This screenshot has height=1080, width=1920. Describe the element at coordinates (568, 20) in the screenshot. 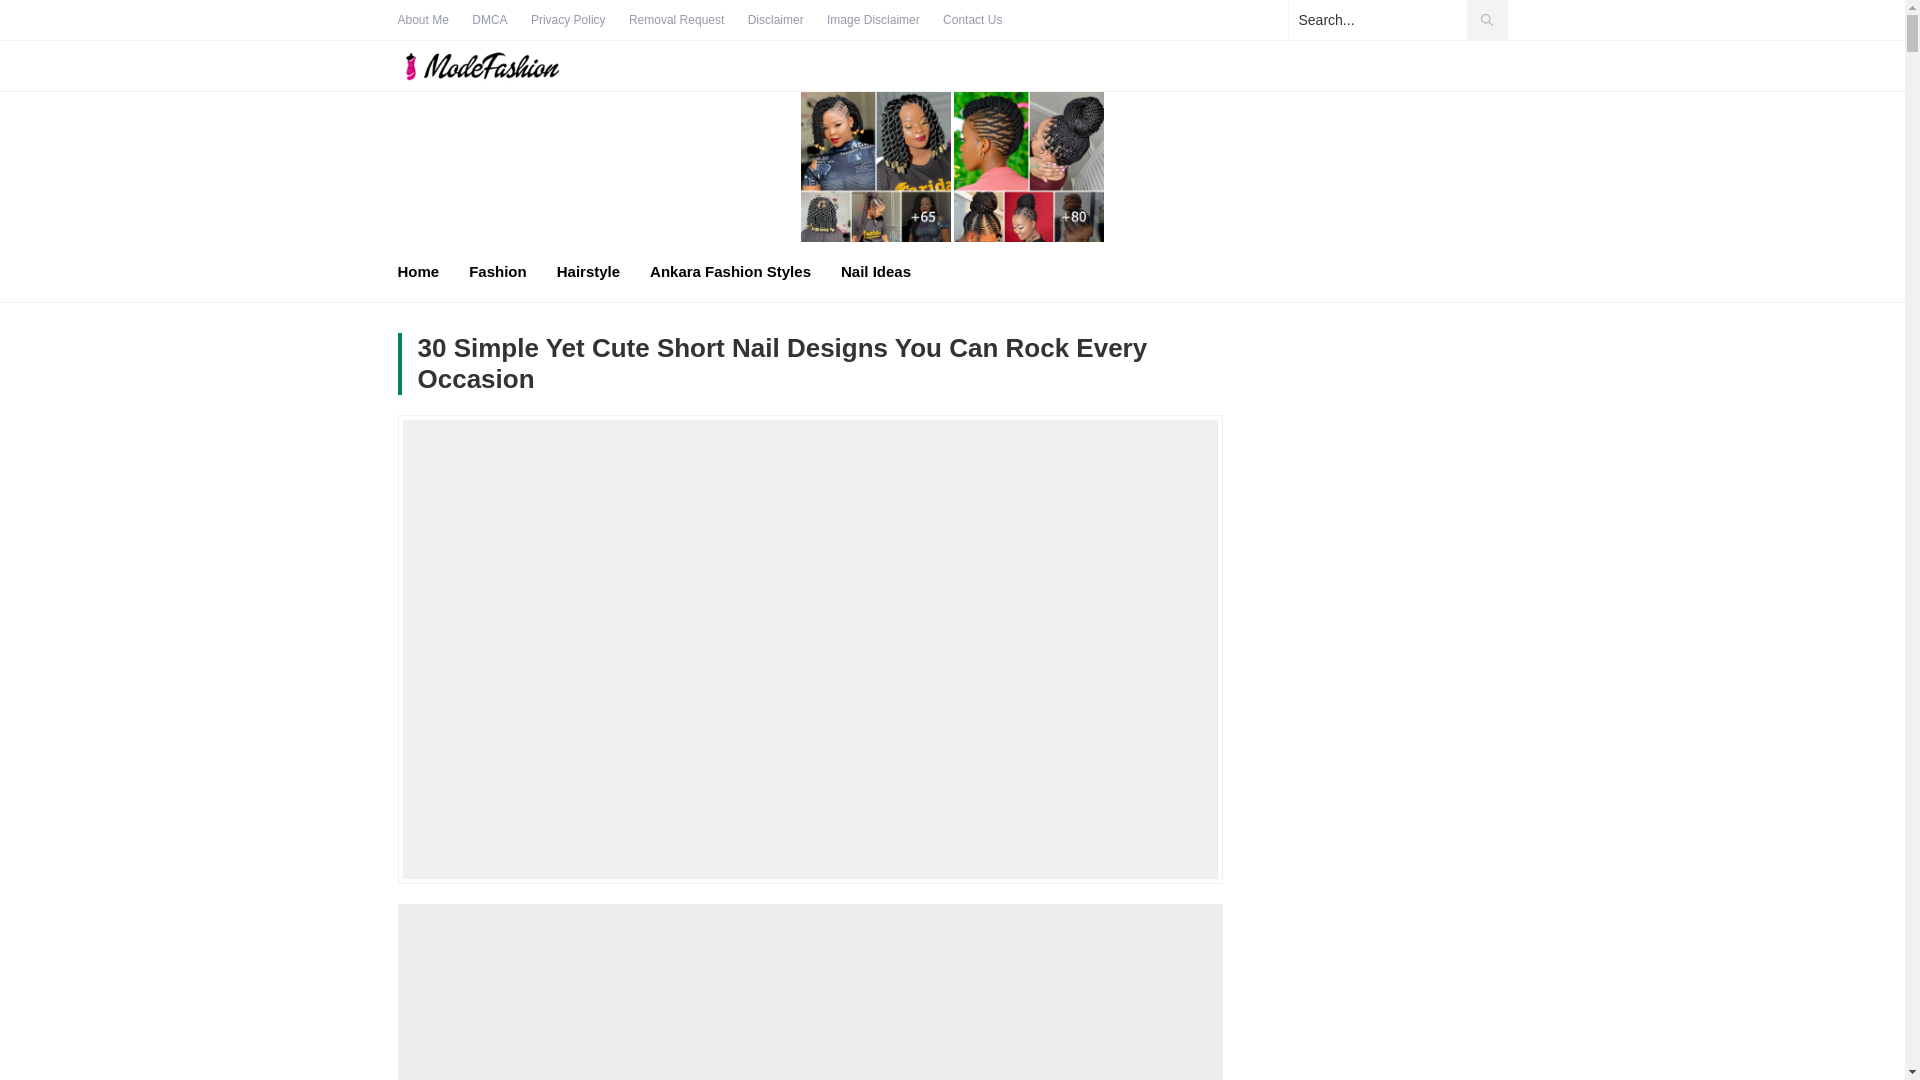

I see `Privacy Policy` at that location.